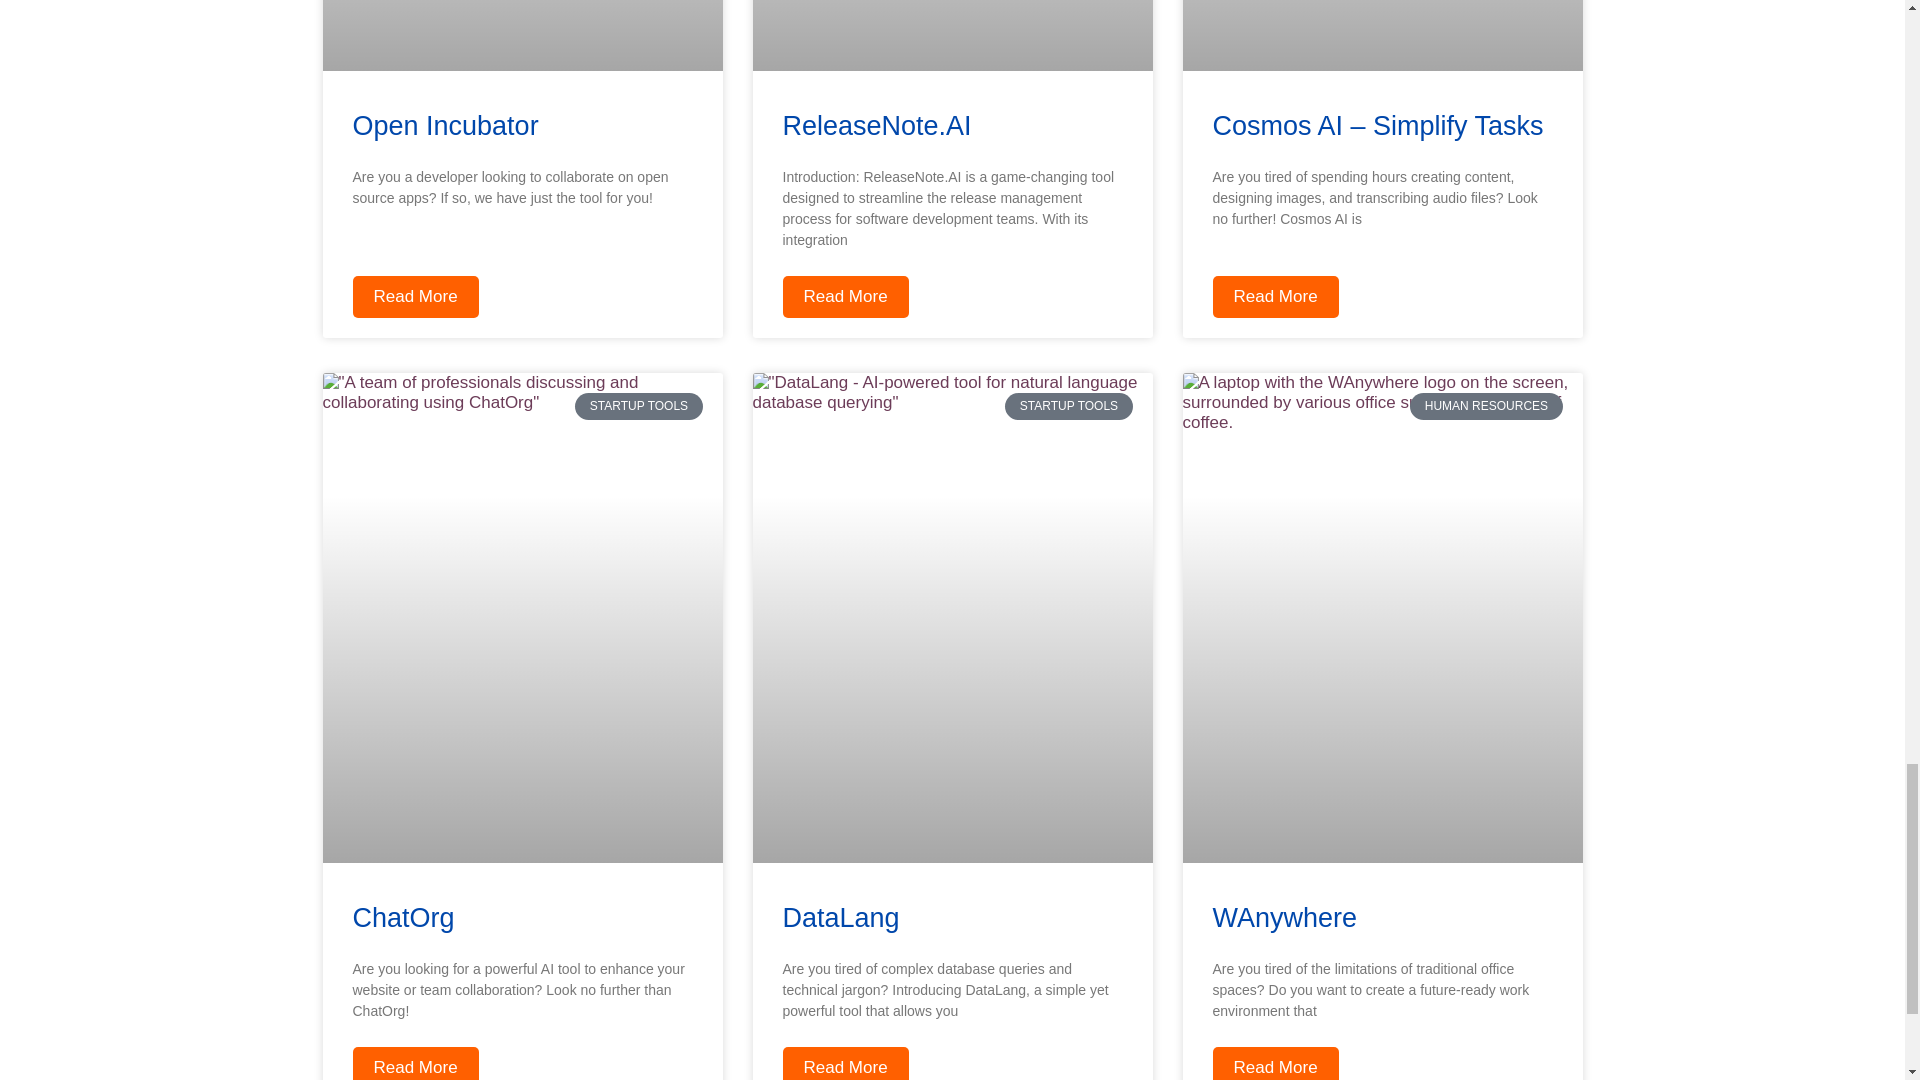  Describe the element at coordinates (444, 126) in the screenshot. I see `Open Incubator` at that location.